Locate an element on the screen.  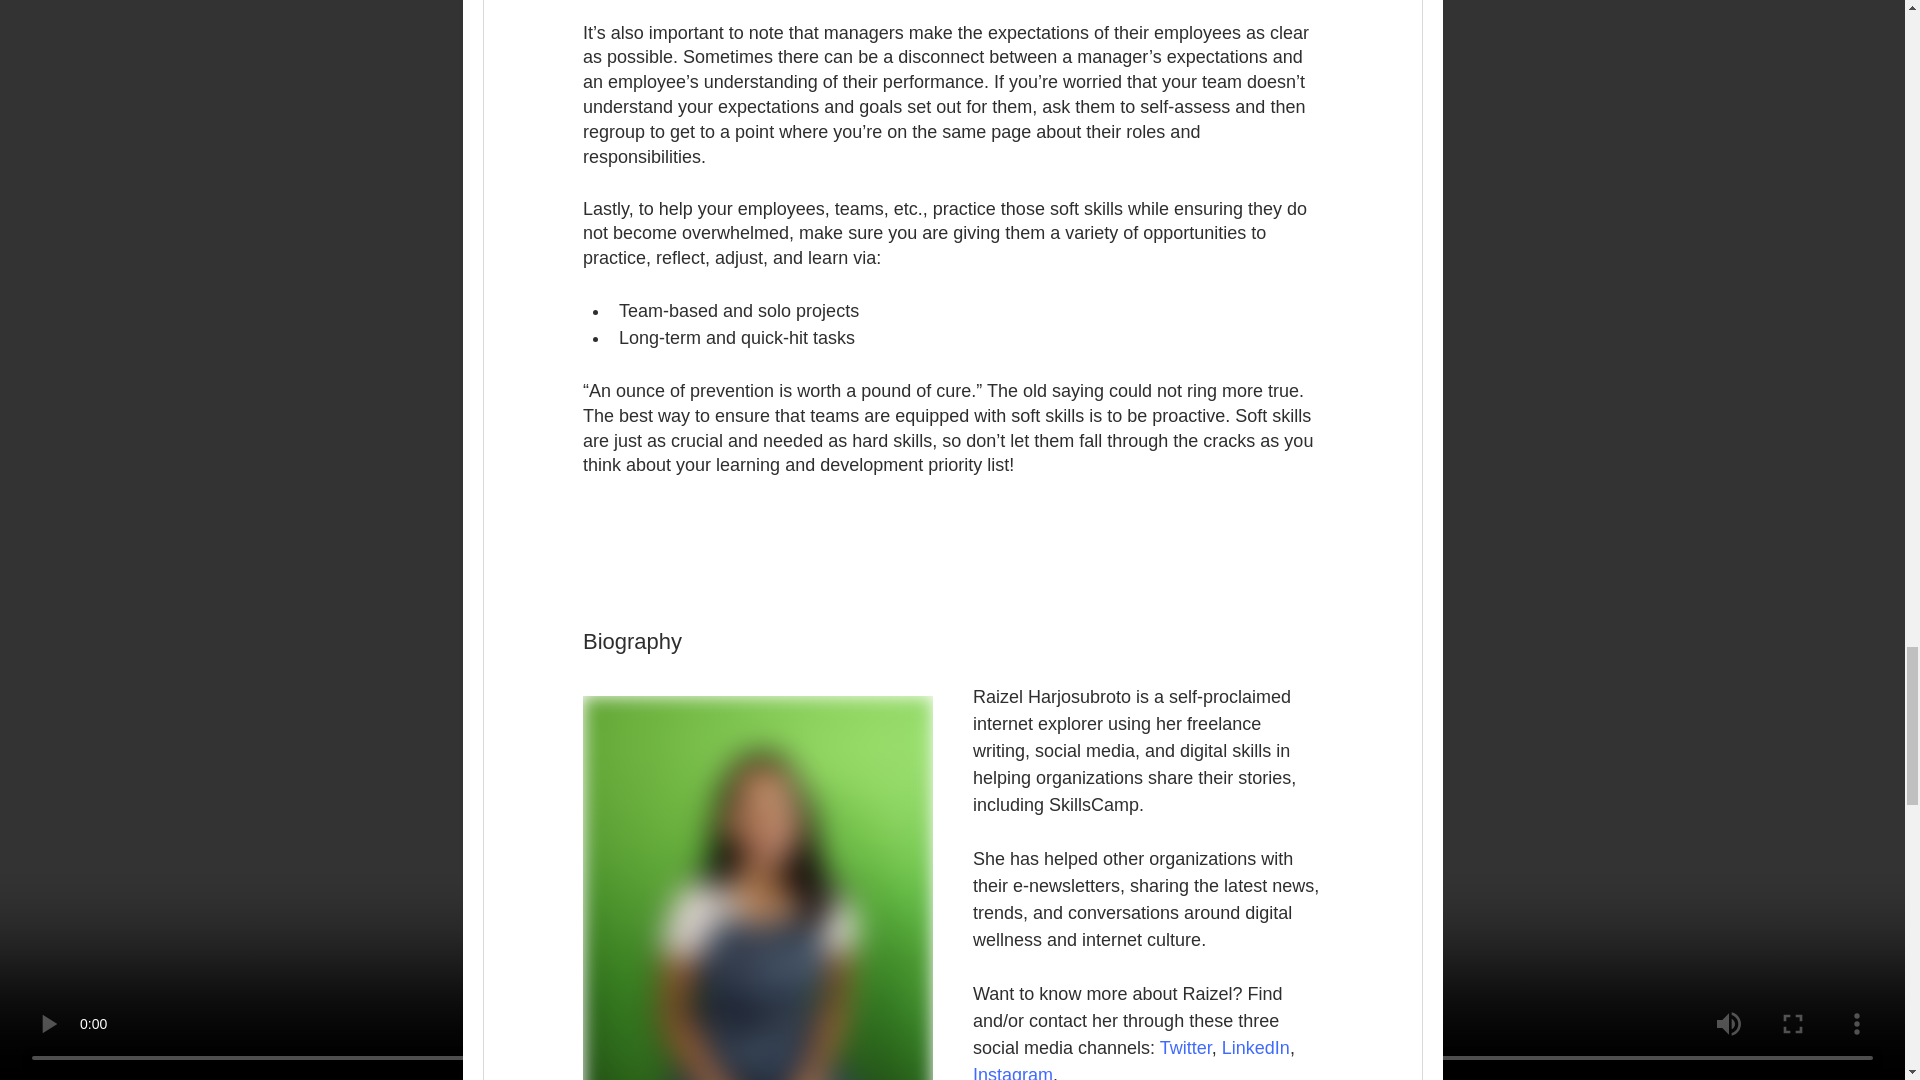
Twitter is located at coordinates (1185, 1048).